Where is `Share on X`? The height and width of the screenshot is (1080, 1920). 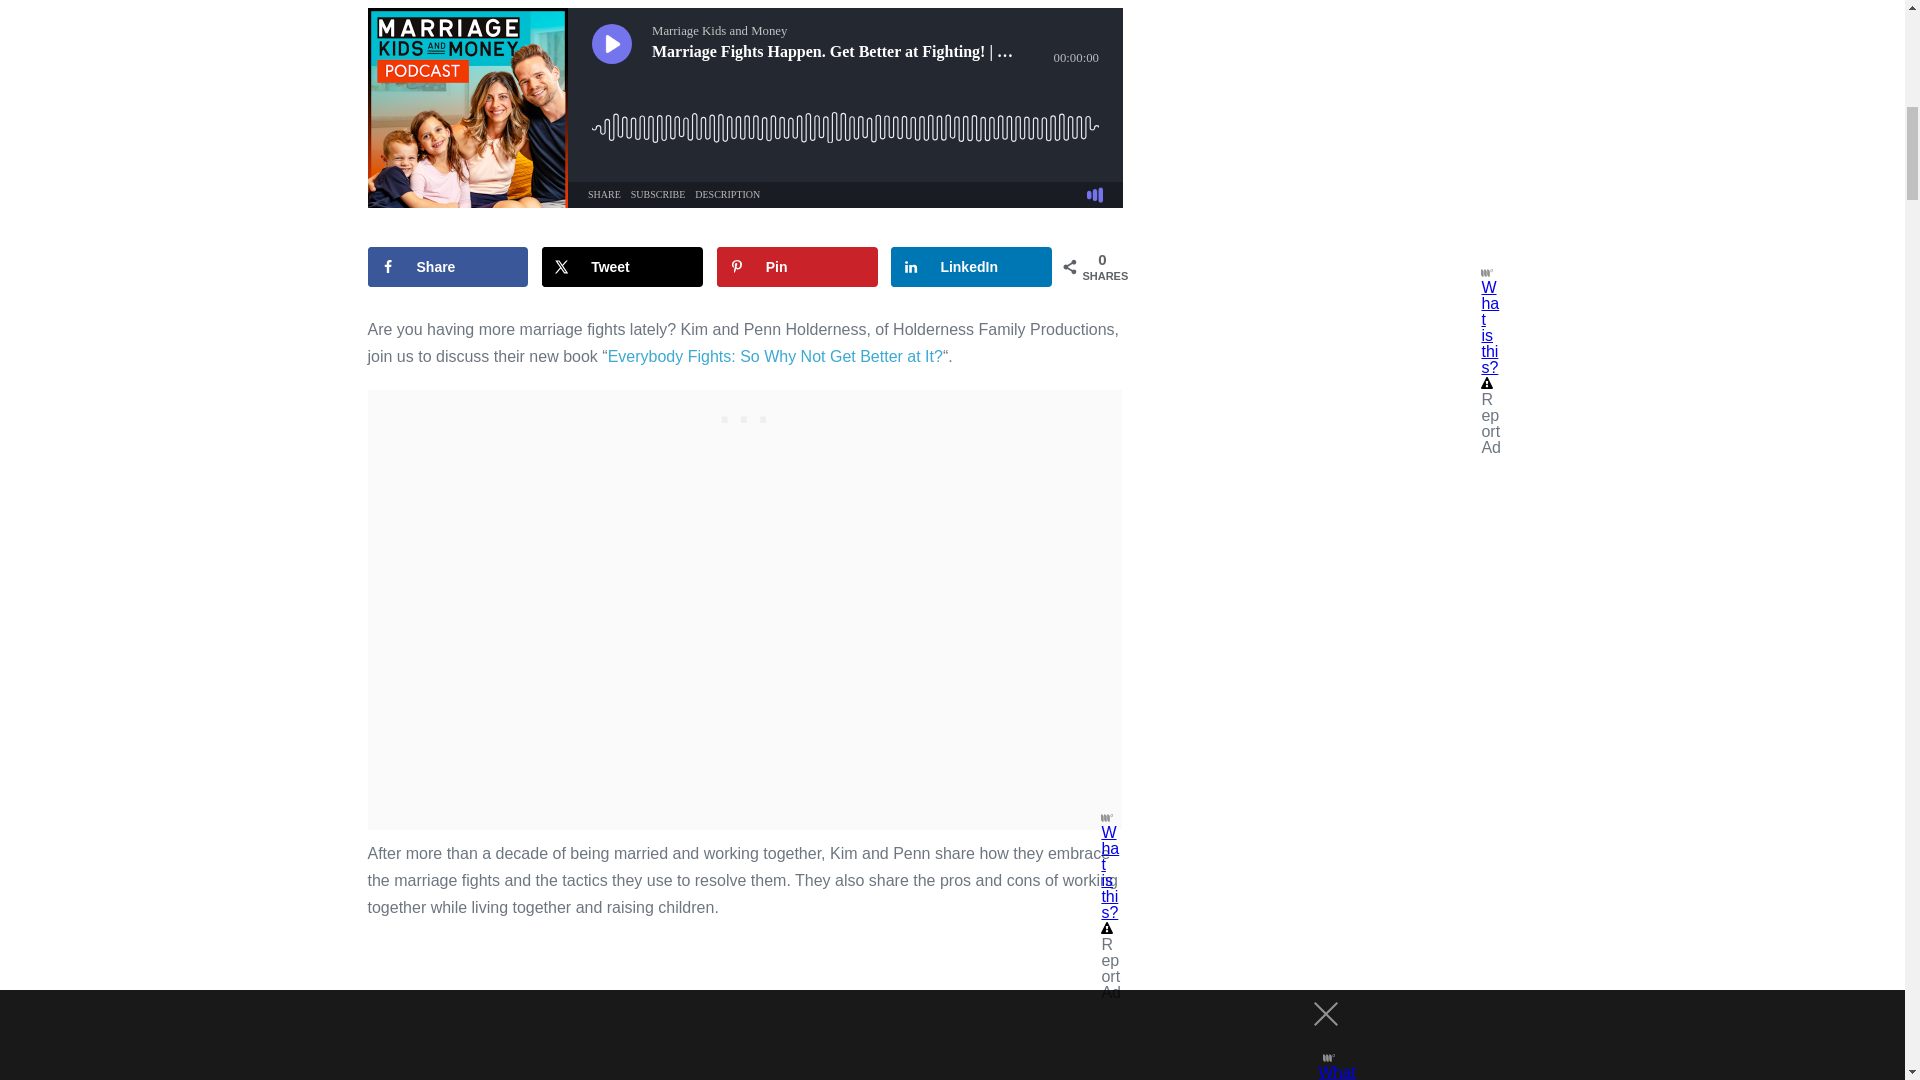 Share on X is located at coordinates (622, 267).